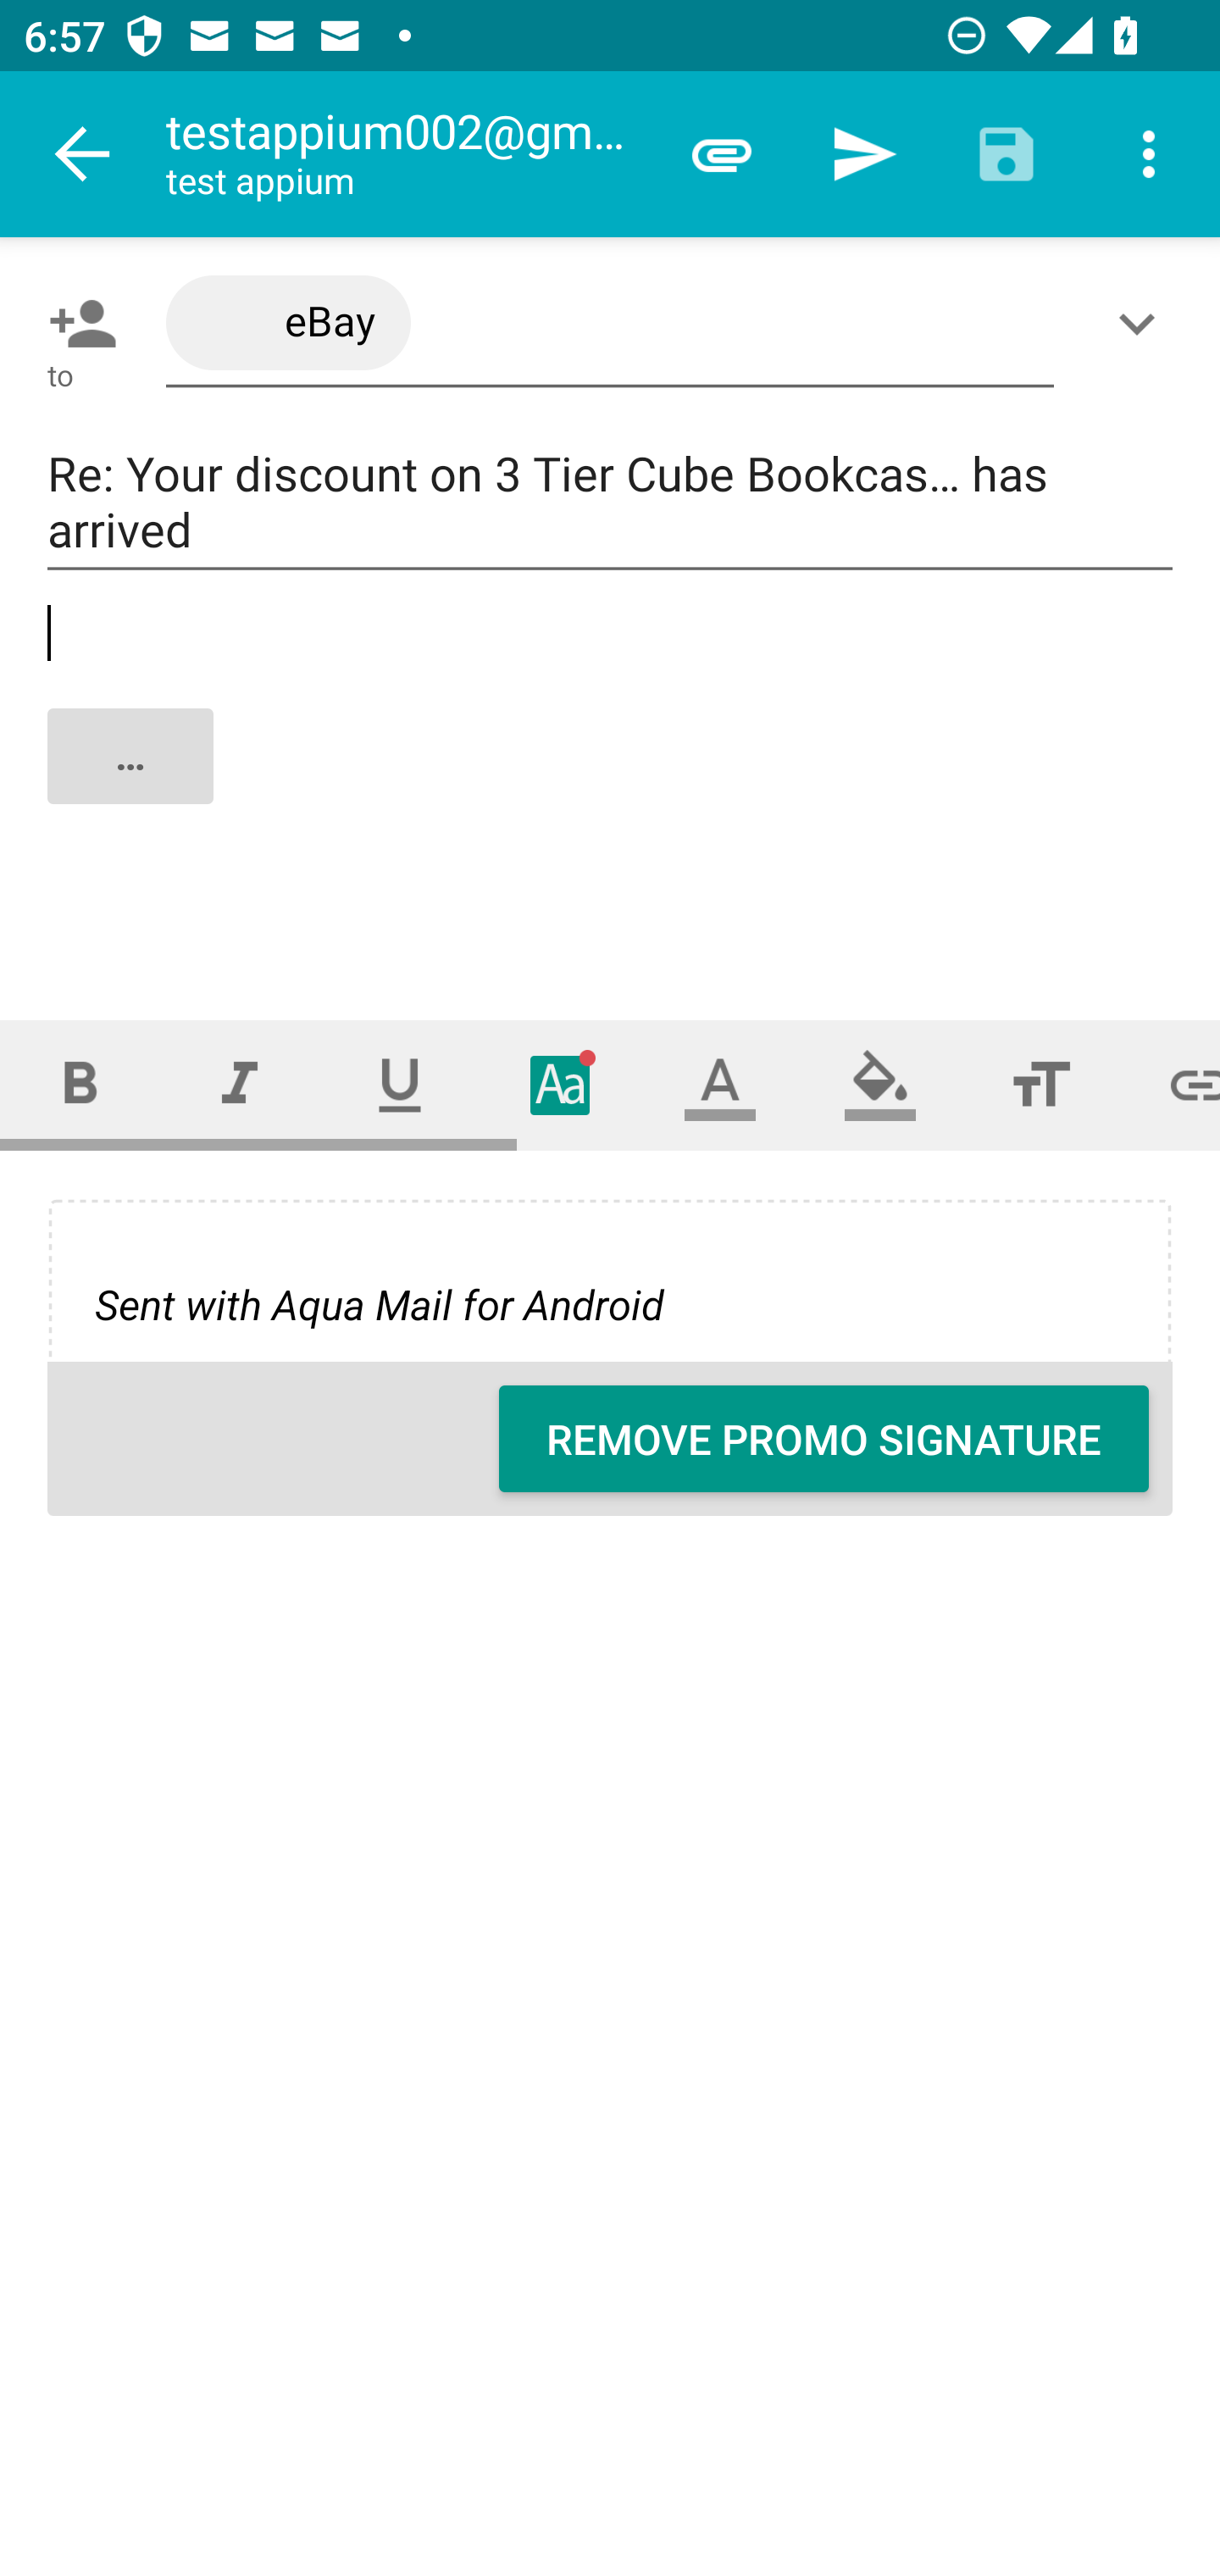 Image resolution: width=1220 pixels, height=2576 pixels. What do you see at coordinates (864, 154) in the screenshot?
I see `Send` at bounding box center [864, 154].